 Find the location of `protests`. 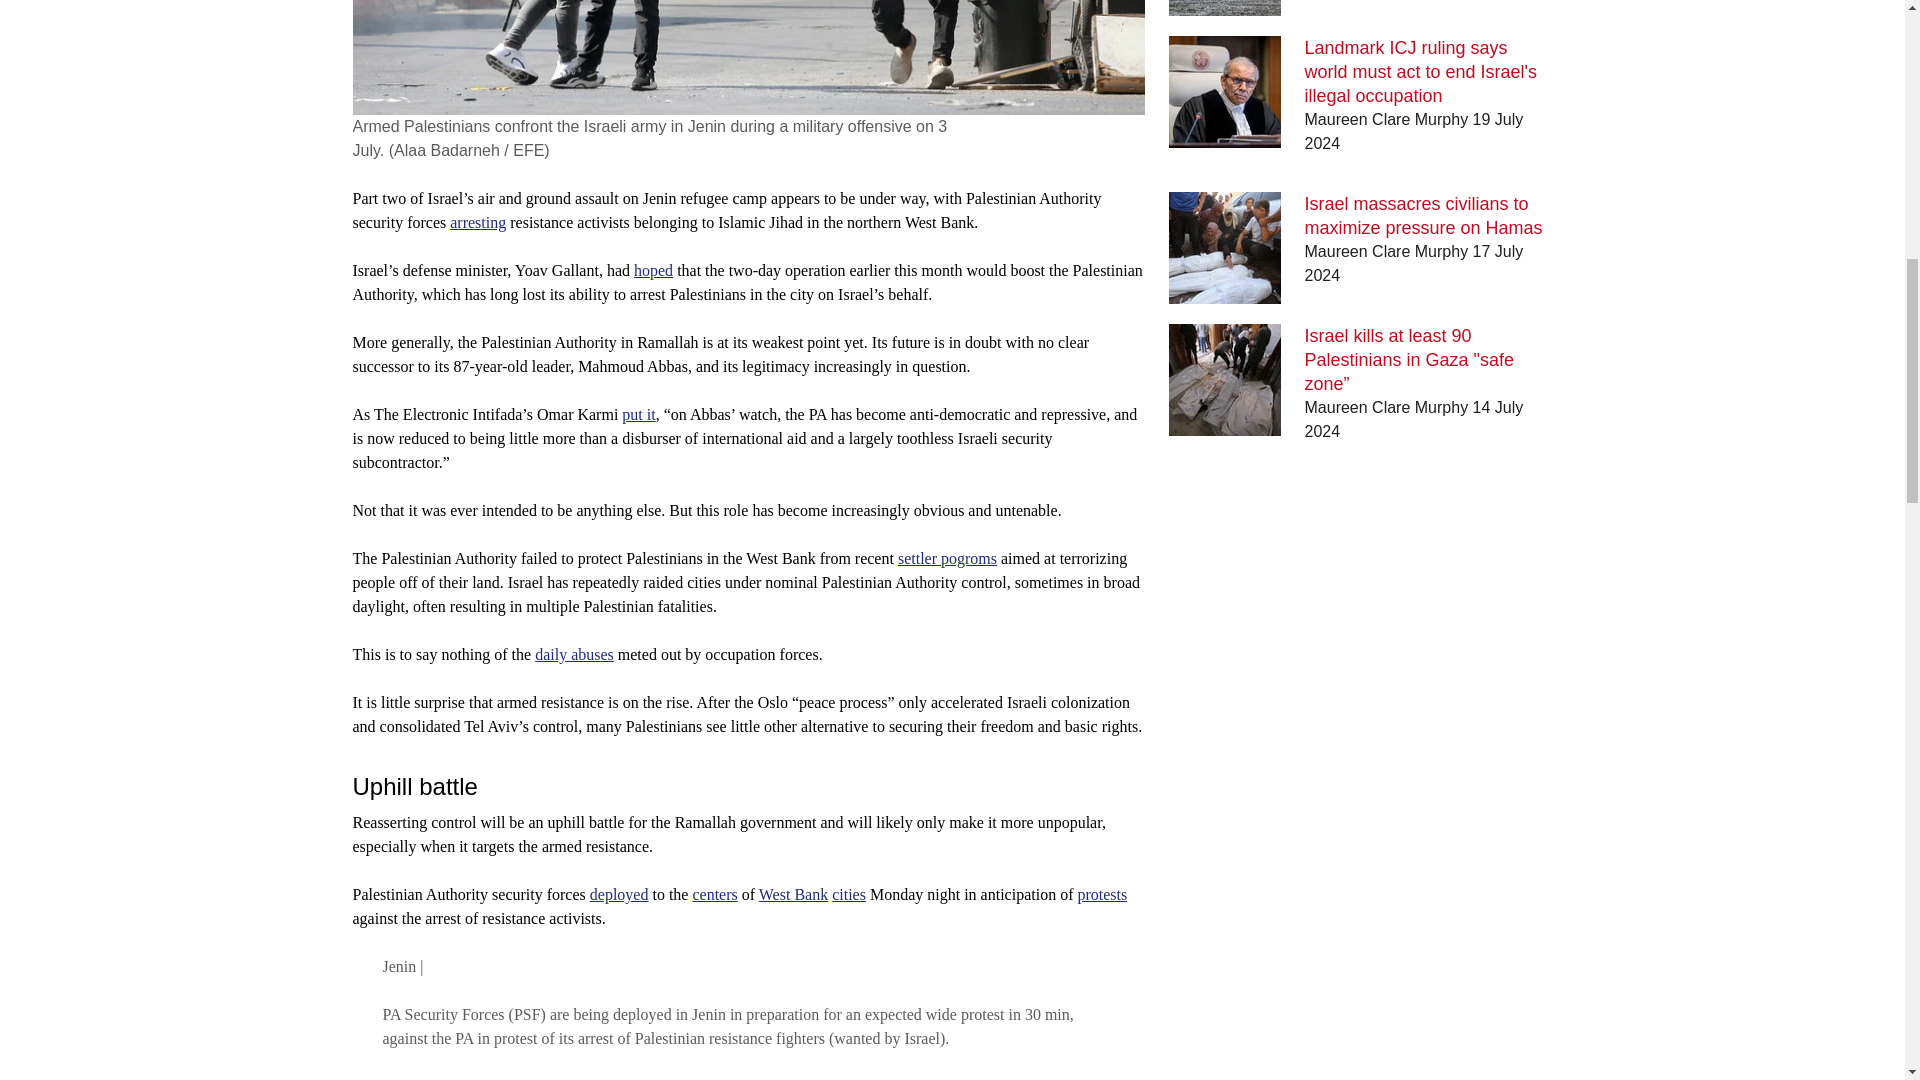

protests is located at coordinates (1102, 894).